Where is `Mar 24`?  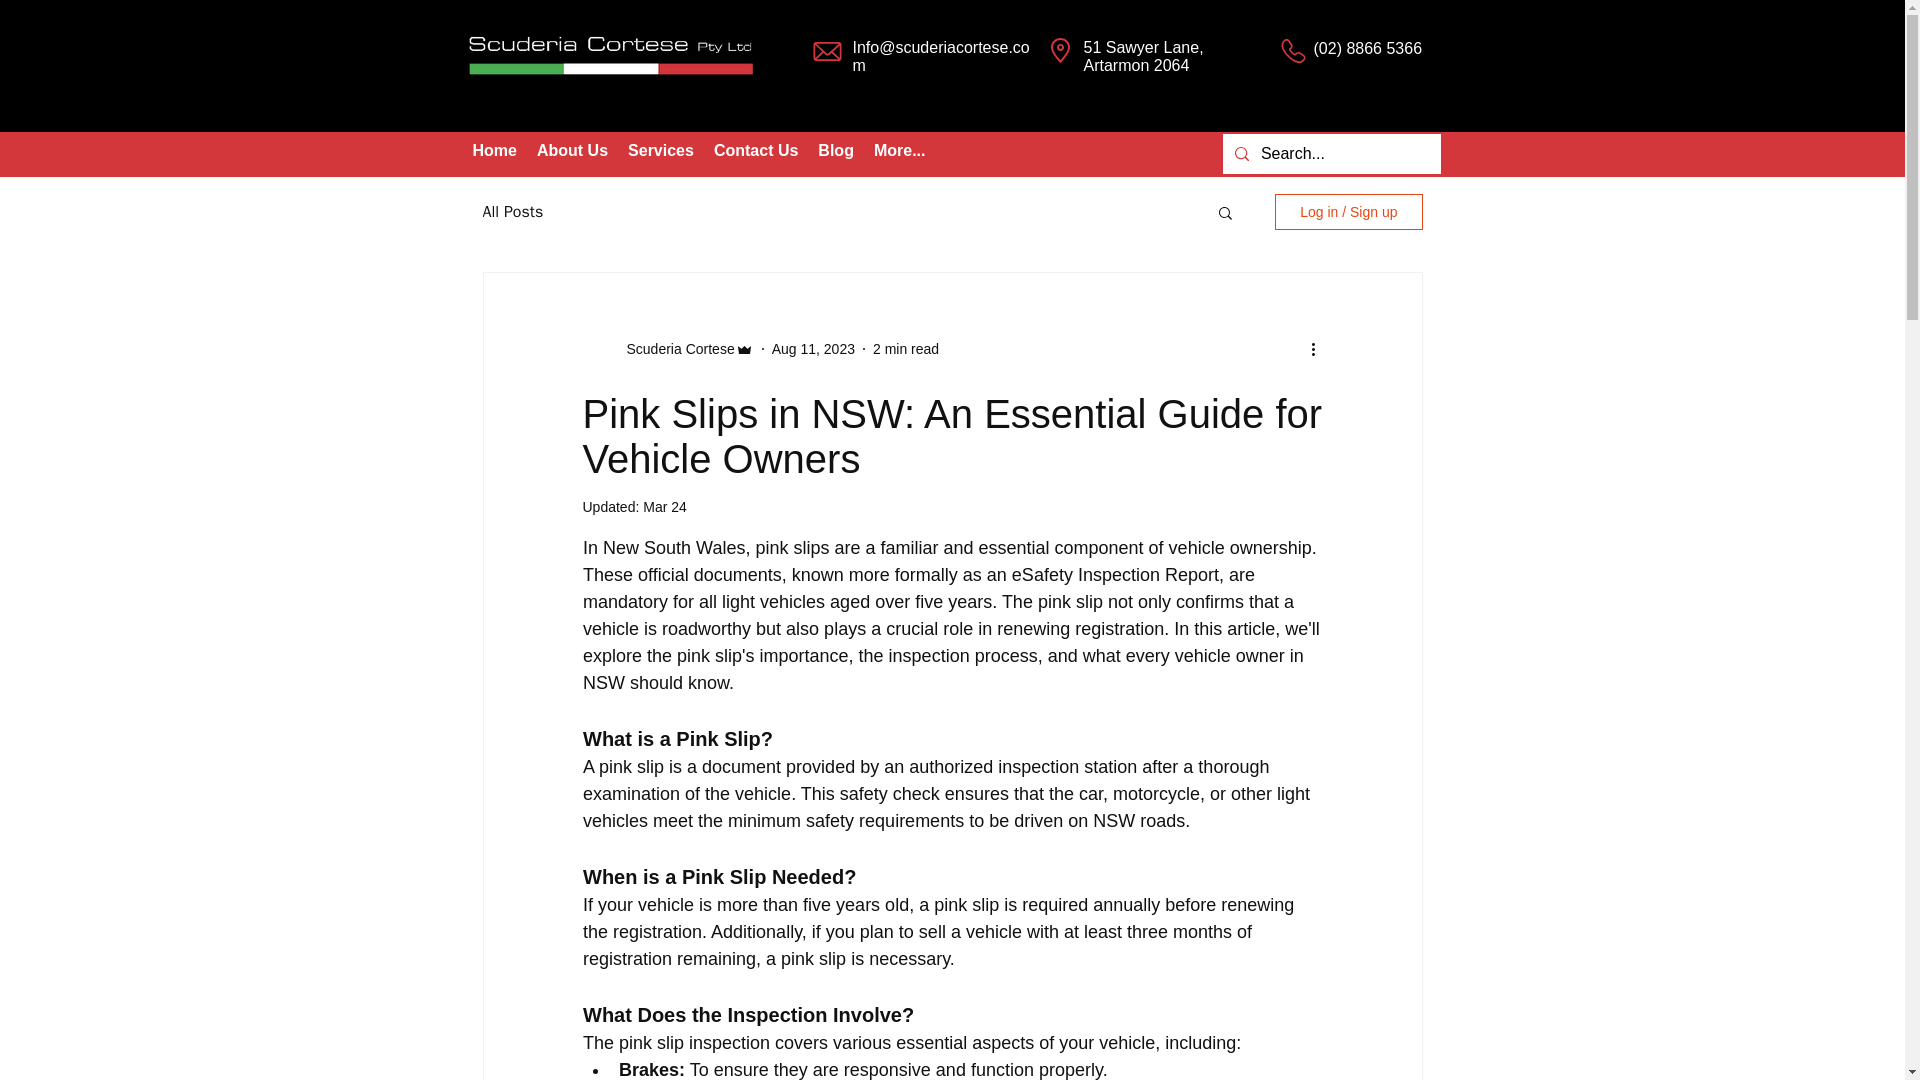
Mar 24 is located at coordinates (665, 506).